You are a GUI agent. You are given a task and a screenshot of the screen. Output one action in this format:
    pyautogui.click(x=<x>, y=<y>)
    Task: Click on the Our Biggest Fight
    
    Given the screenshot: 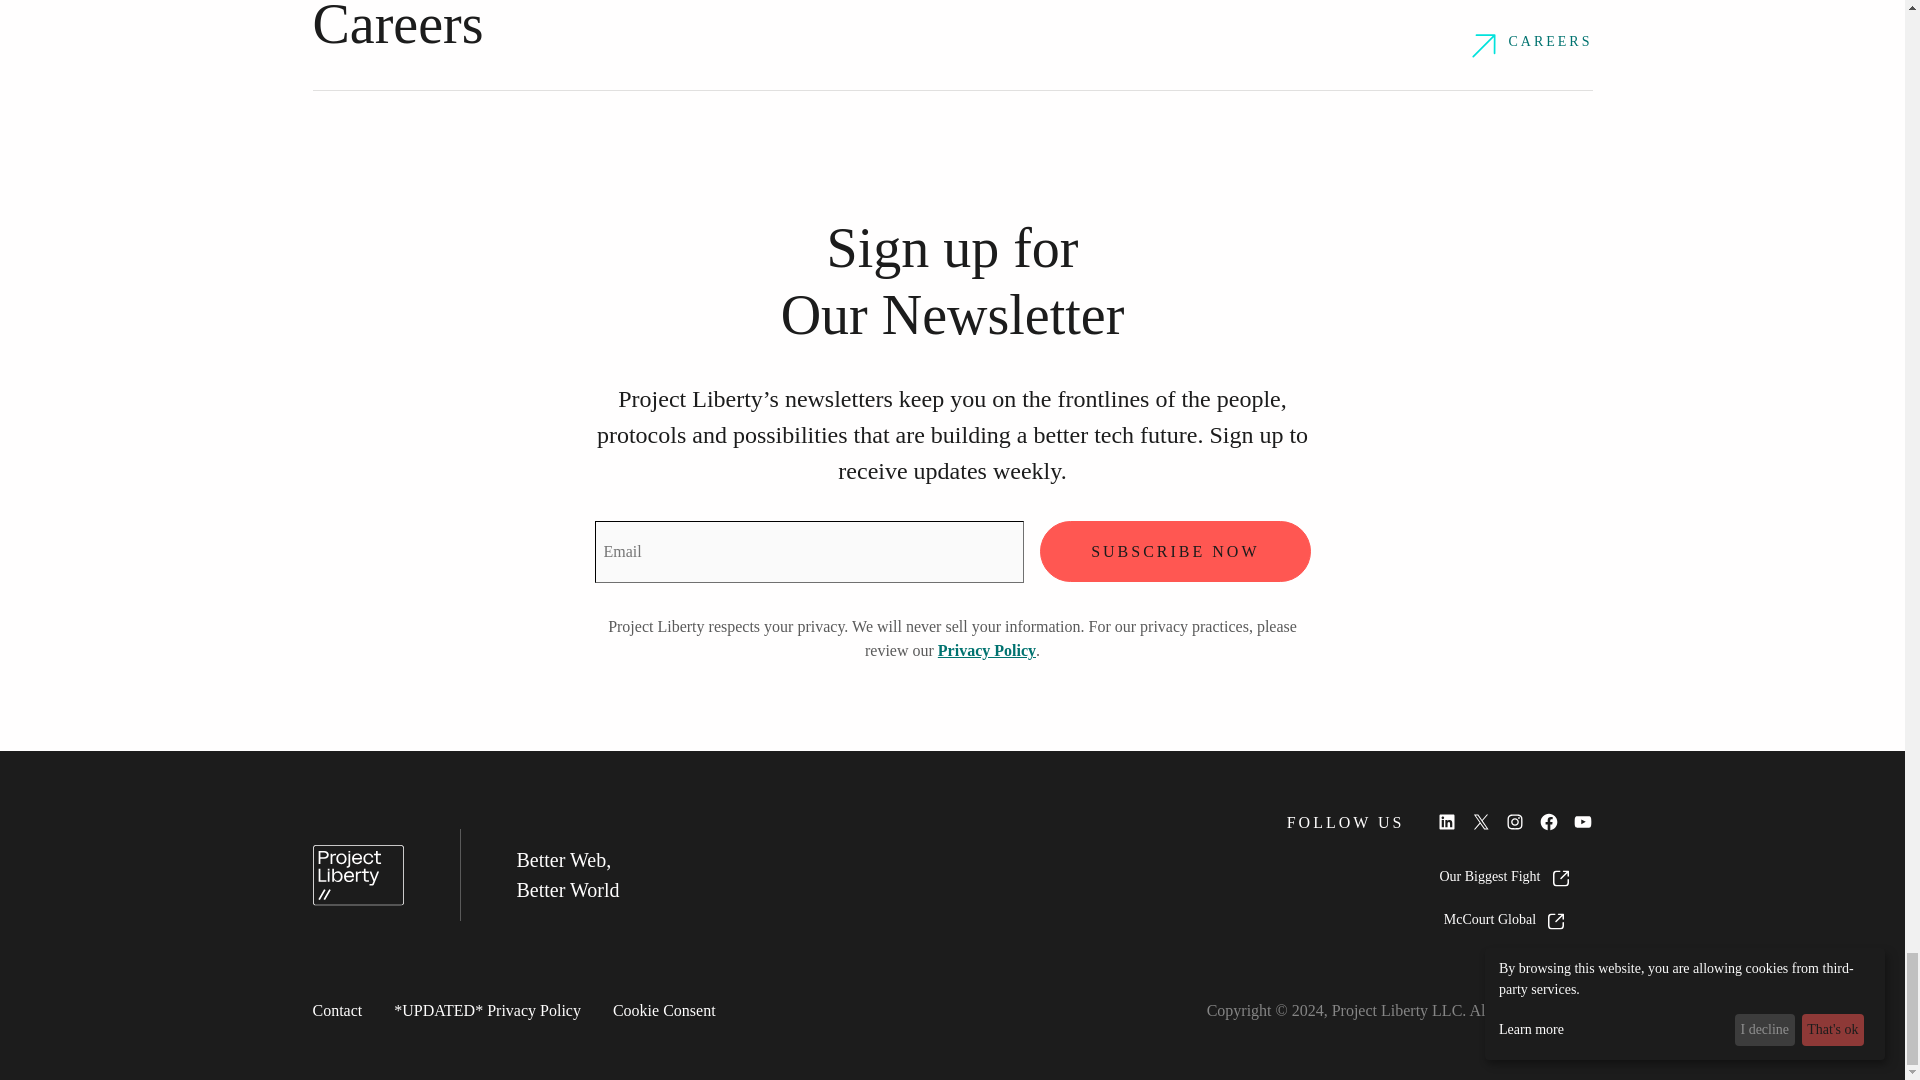 What is the action you would take?
    pyautogui.click(x=1503, y=878)
    